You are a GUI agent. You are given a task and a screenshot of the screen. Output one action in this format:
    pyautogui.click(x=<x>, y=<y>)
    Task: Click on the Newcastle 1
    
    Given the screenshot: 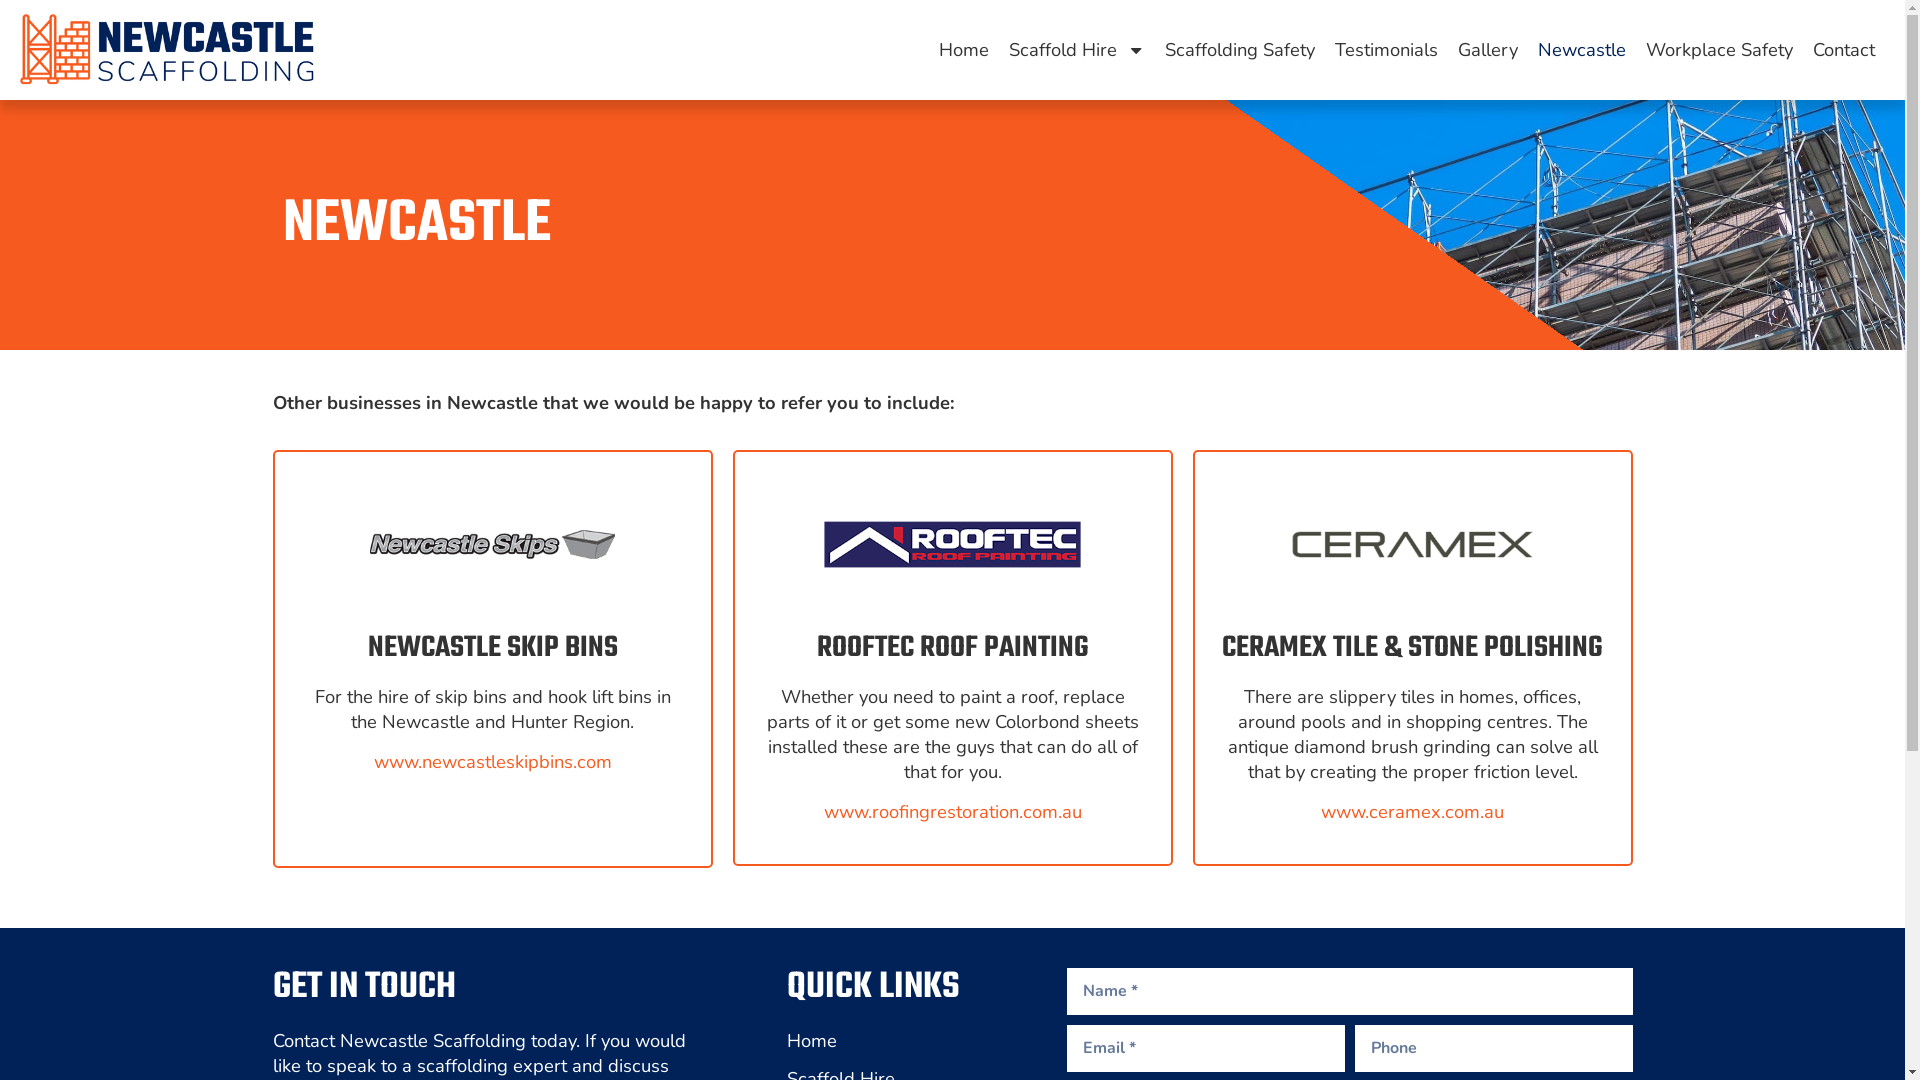 What is the action you would take?
    pyautogui.click(x=492, y=544)
    